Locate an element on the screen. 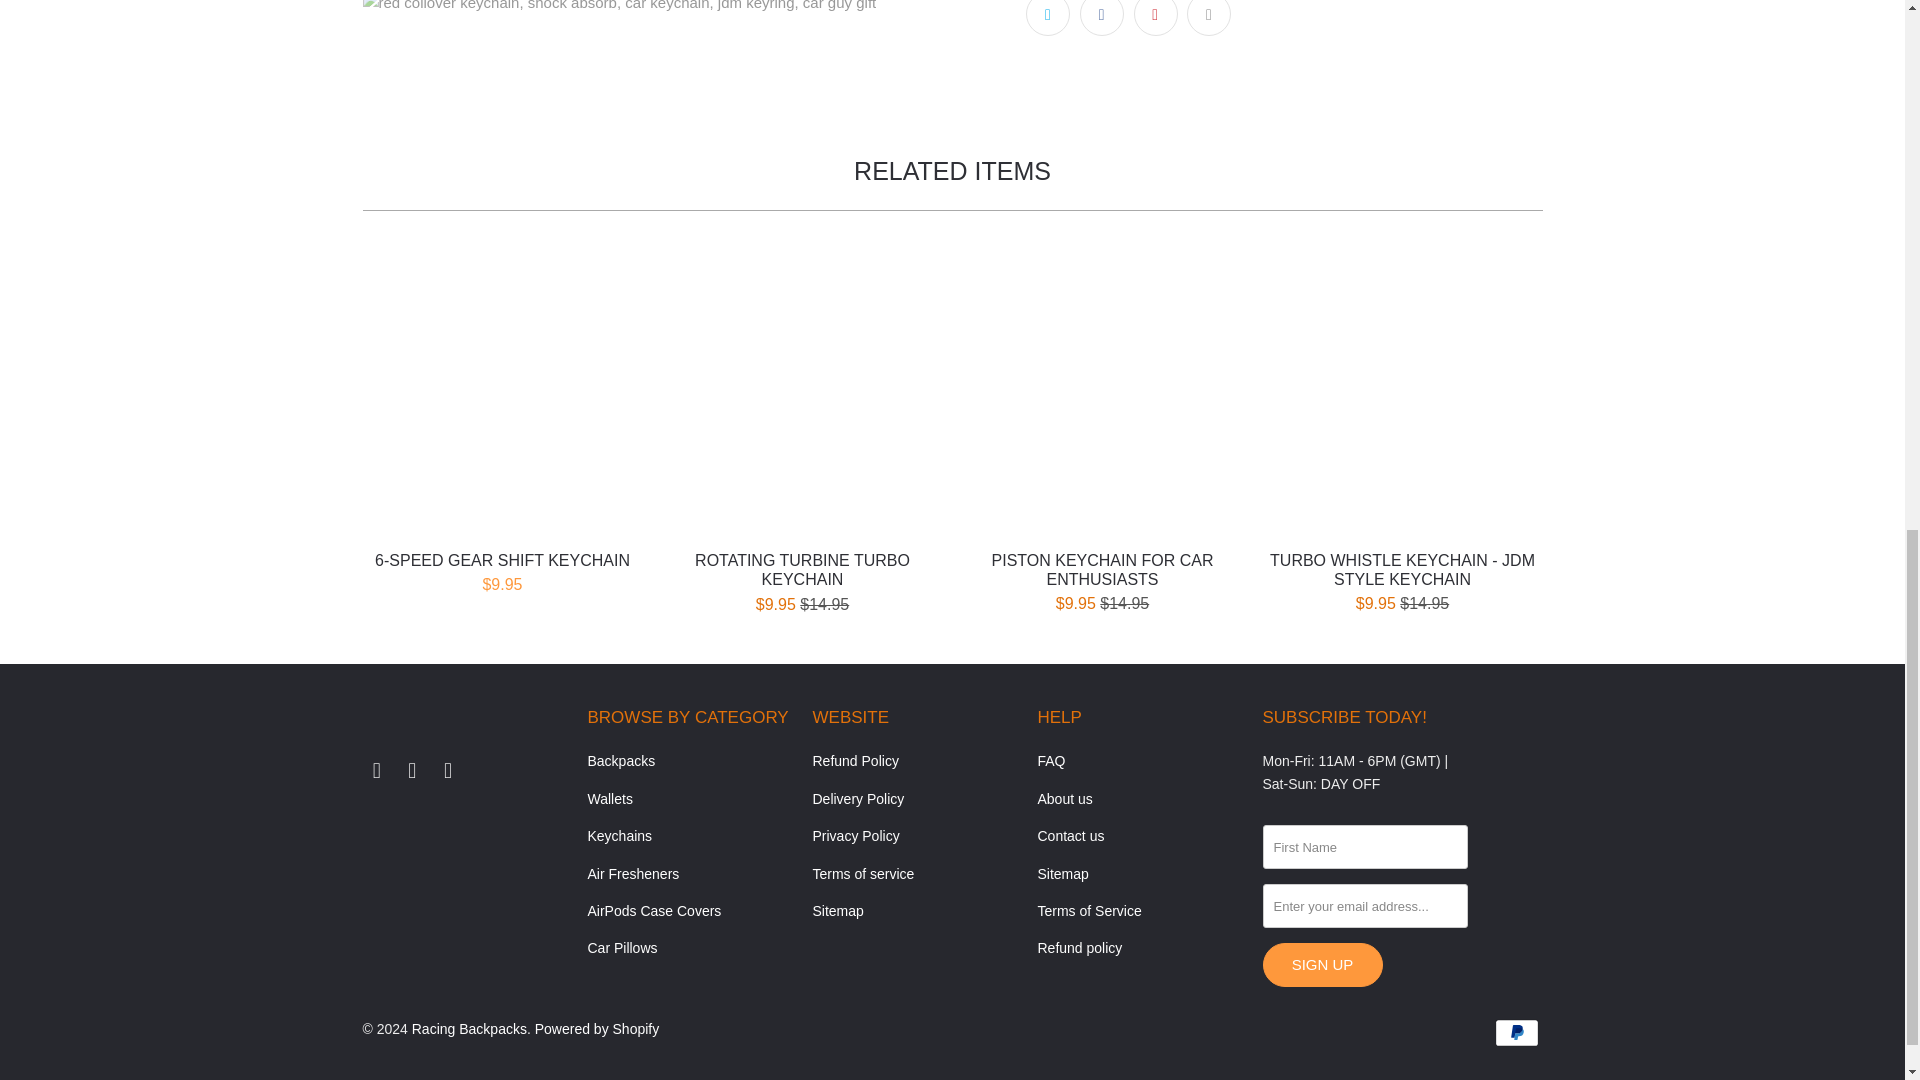  Racing Backpacks on Facebook is located at coordinates (376, 771).